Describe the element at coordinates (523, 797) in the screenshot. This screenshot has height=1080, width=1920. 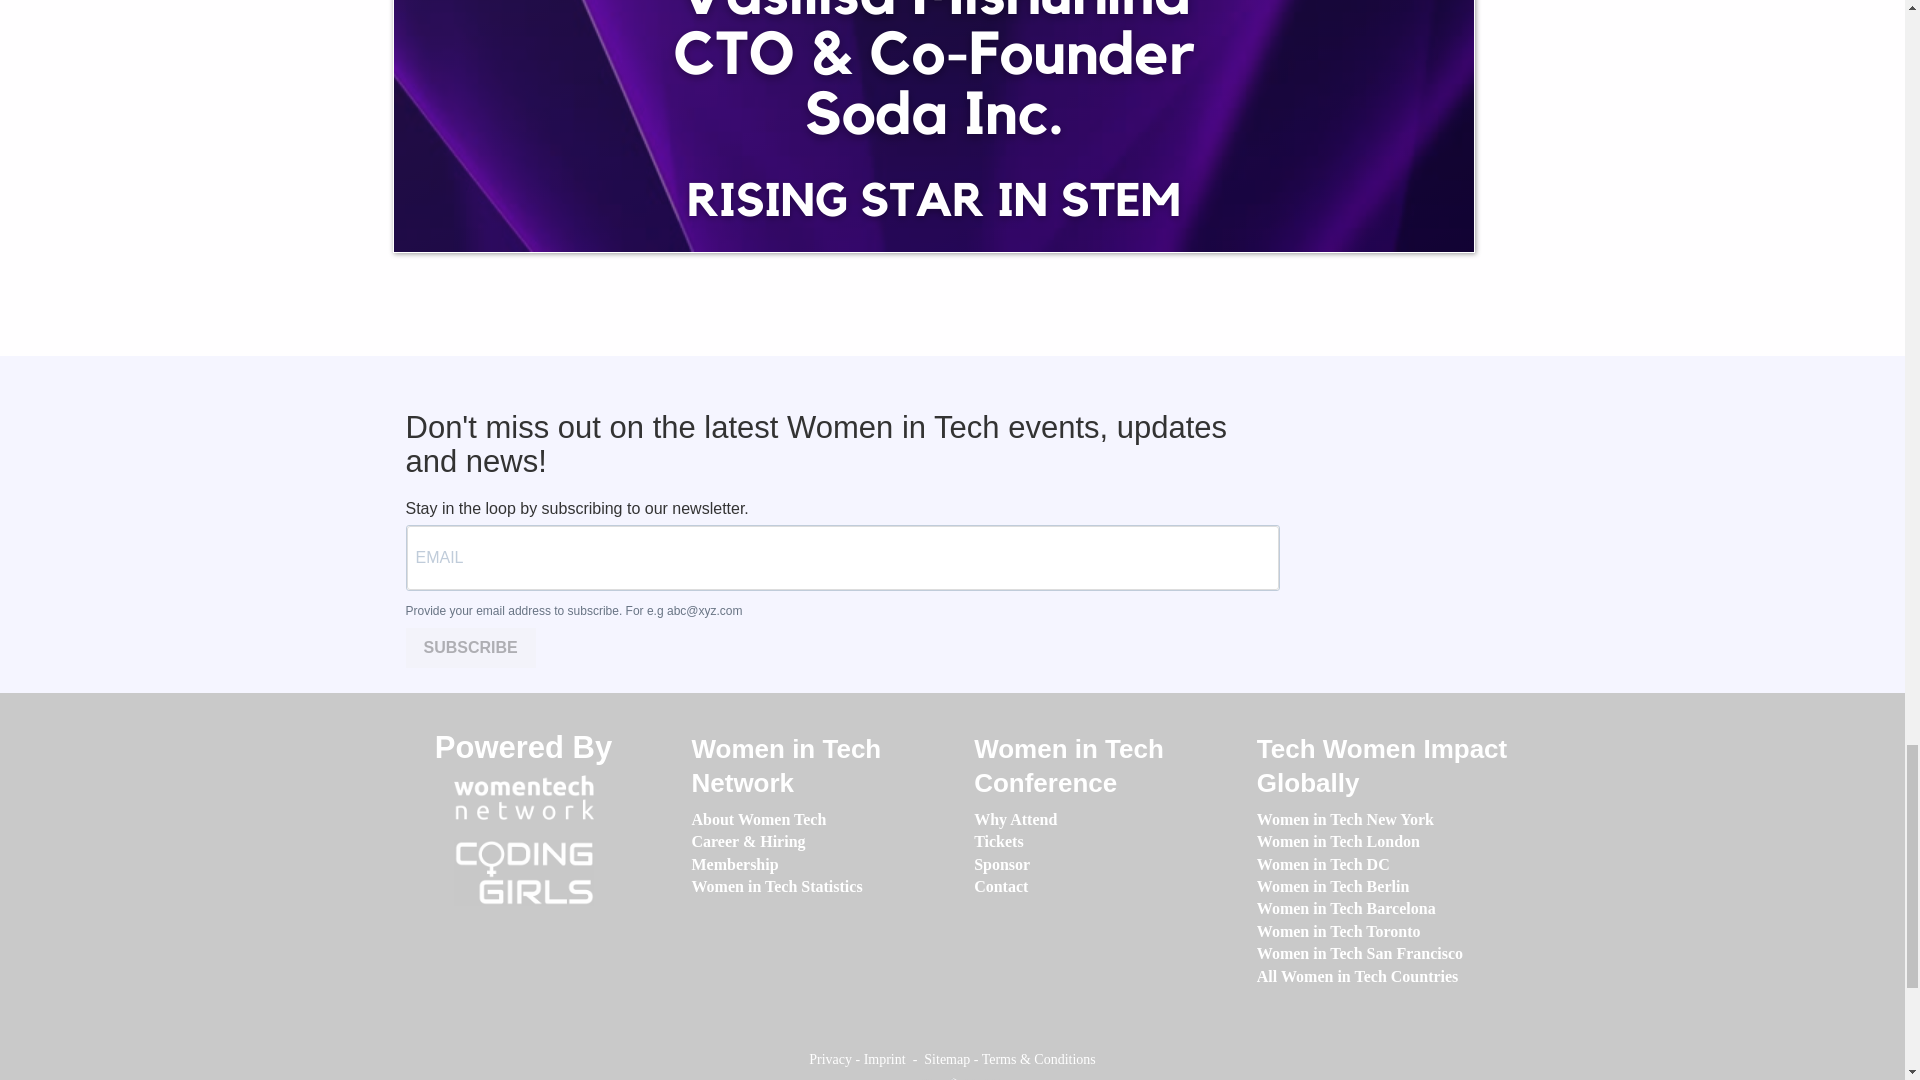
I see `Women in Technology` at that location.